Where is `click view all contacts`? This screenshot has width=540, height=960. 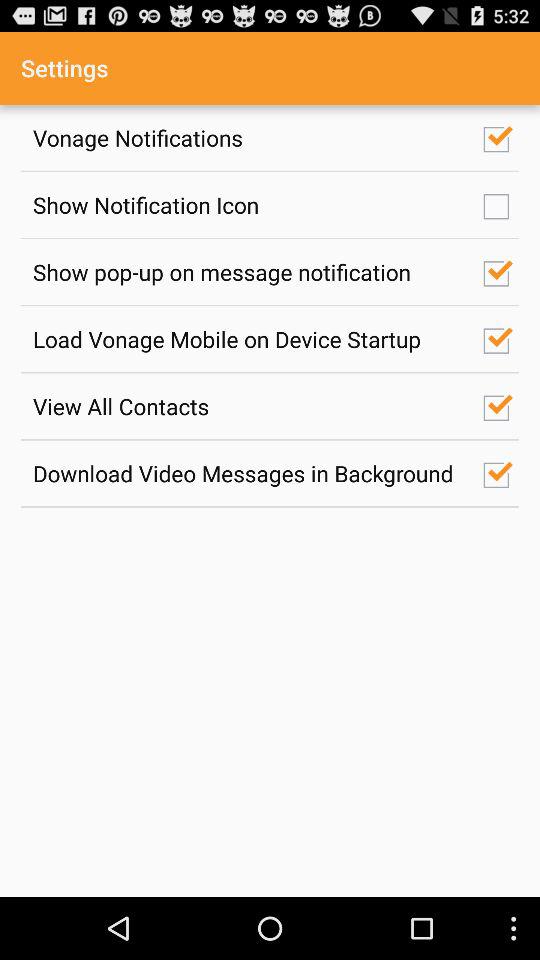
click view all contacts is located at coordinates (247, 406).